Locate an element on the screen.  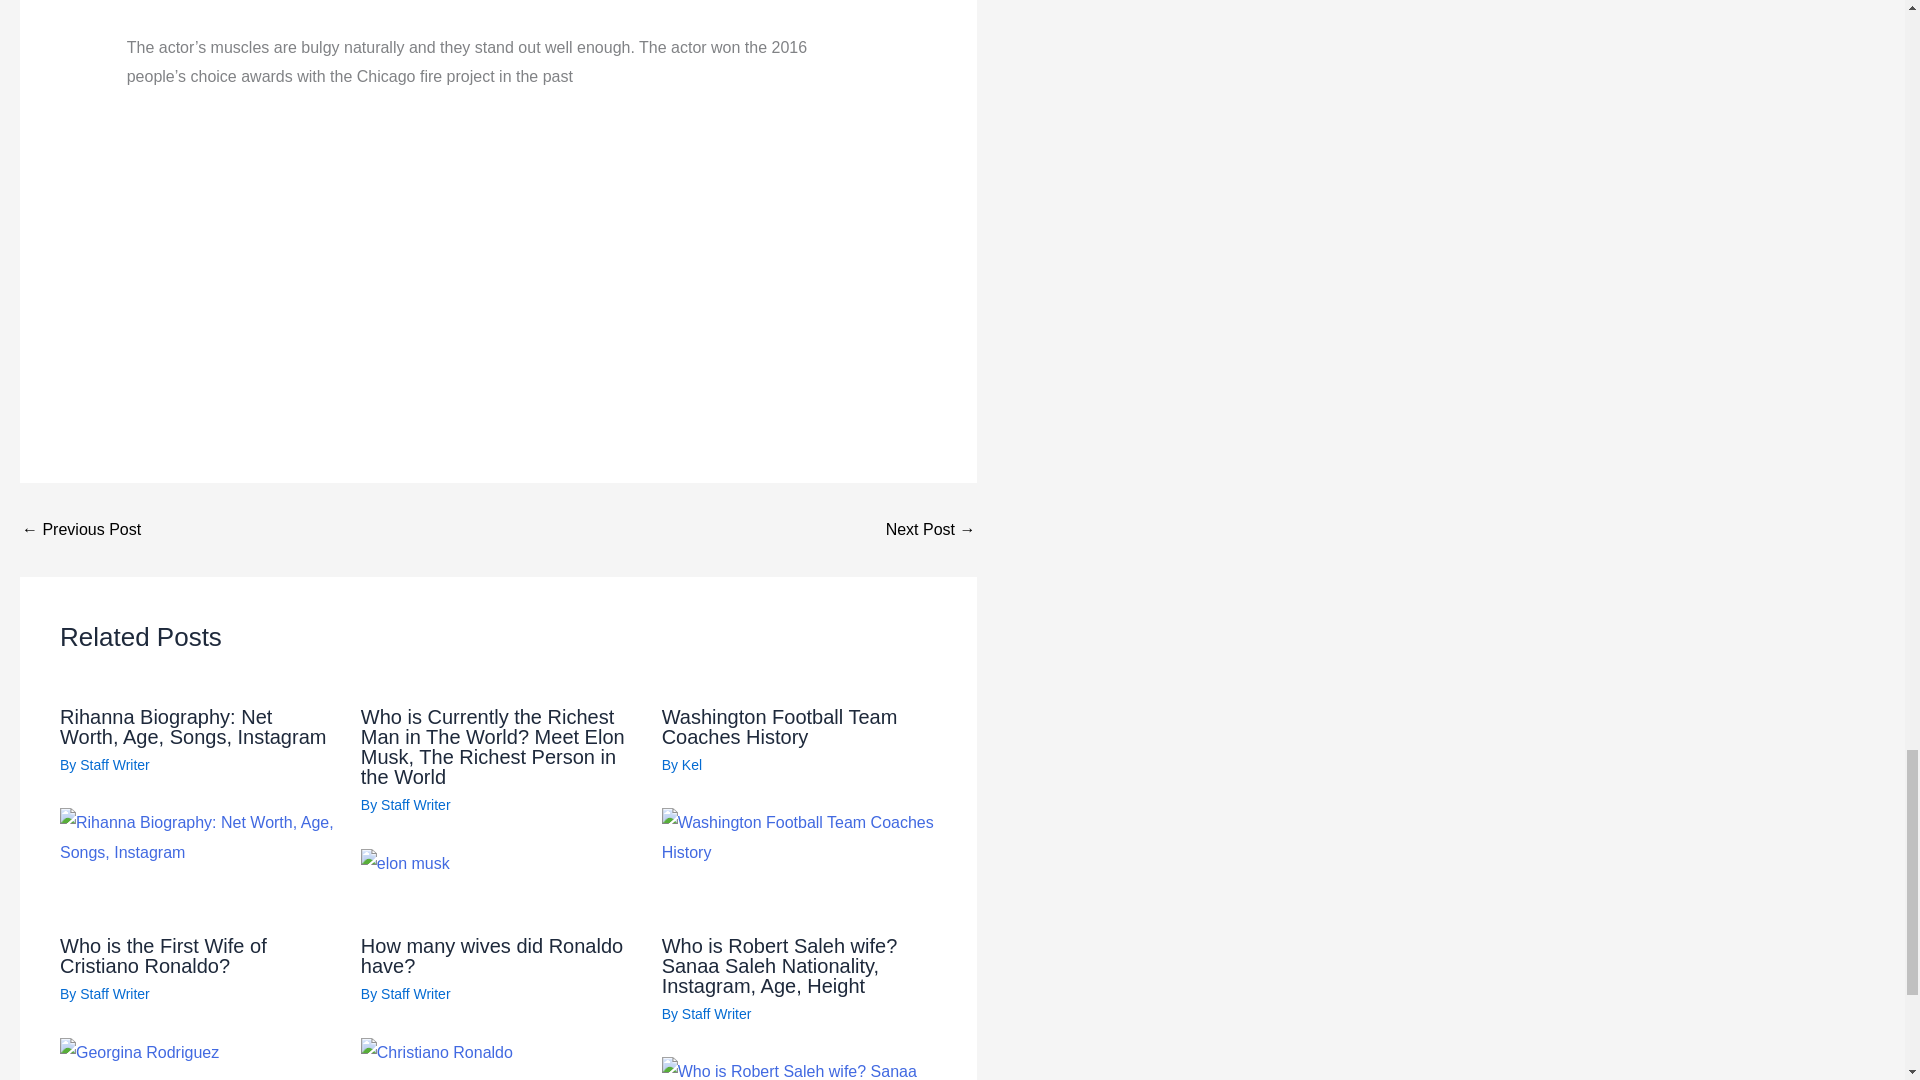
View all posts by Staff Writer is located at coordinates (114, 994).